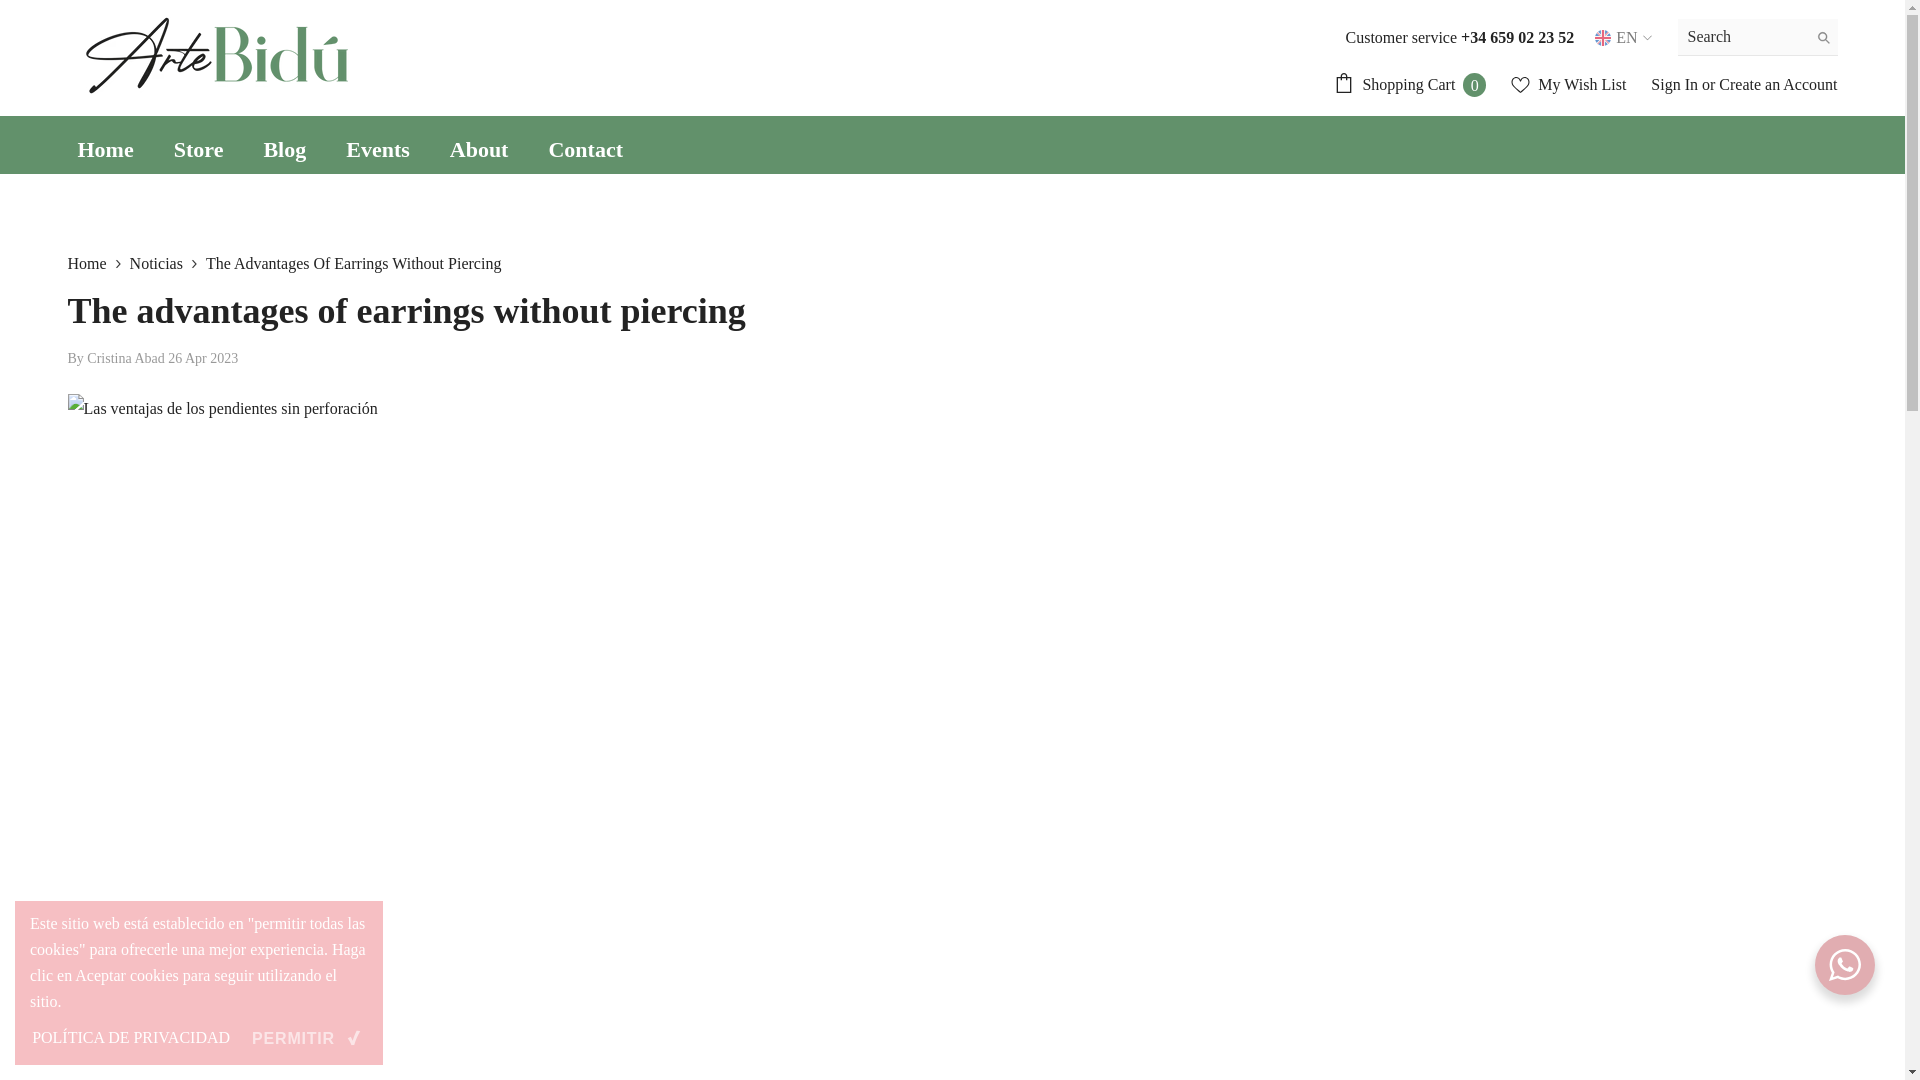  I want to click on Permitir, so click(1622, 38).